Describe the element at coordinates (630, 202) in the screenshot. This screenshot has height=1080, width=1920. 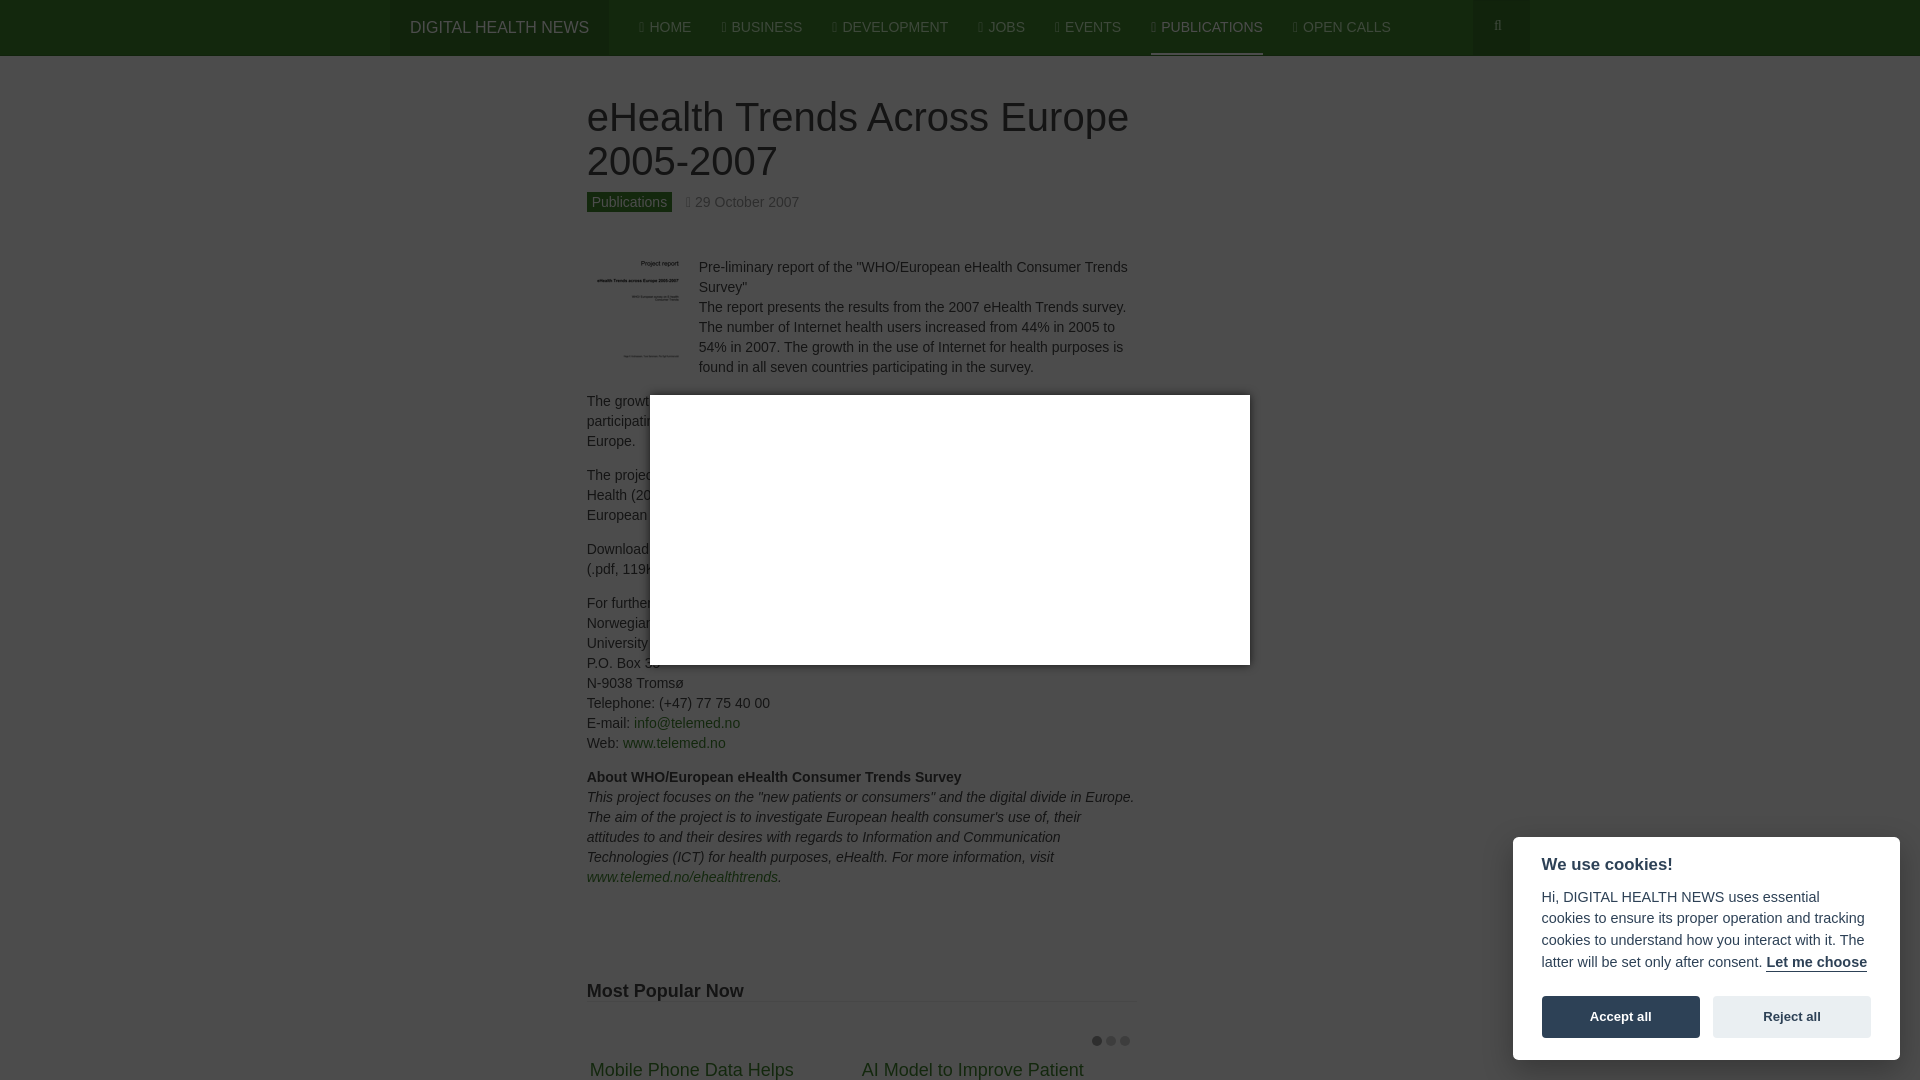
I see `Publications` at that location.